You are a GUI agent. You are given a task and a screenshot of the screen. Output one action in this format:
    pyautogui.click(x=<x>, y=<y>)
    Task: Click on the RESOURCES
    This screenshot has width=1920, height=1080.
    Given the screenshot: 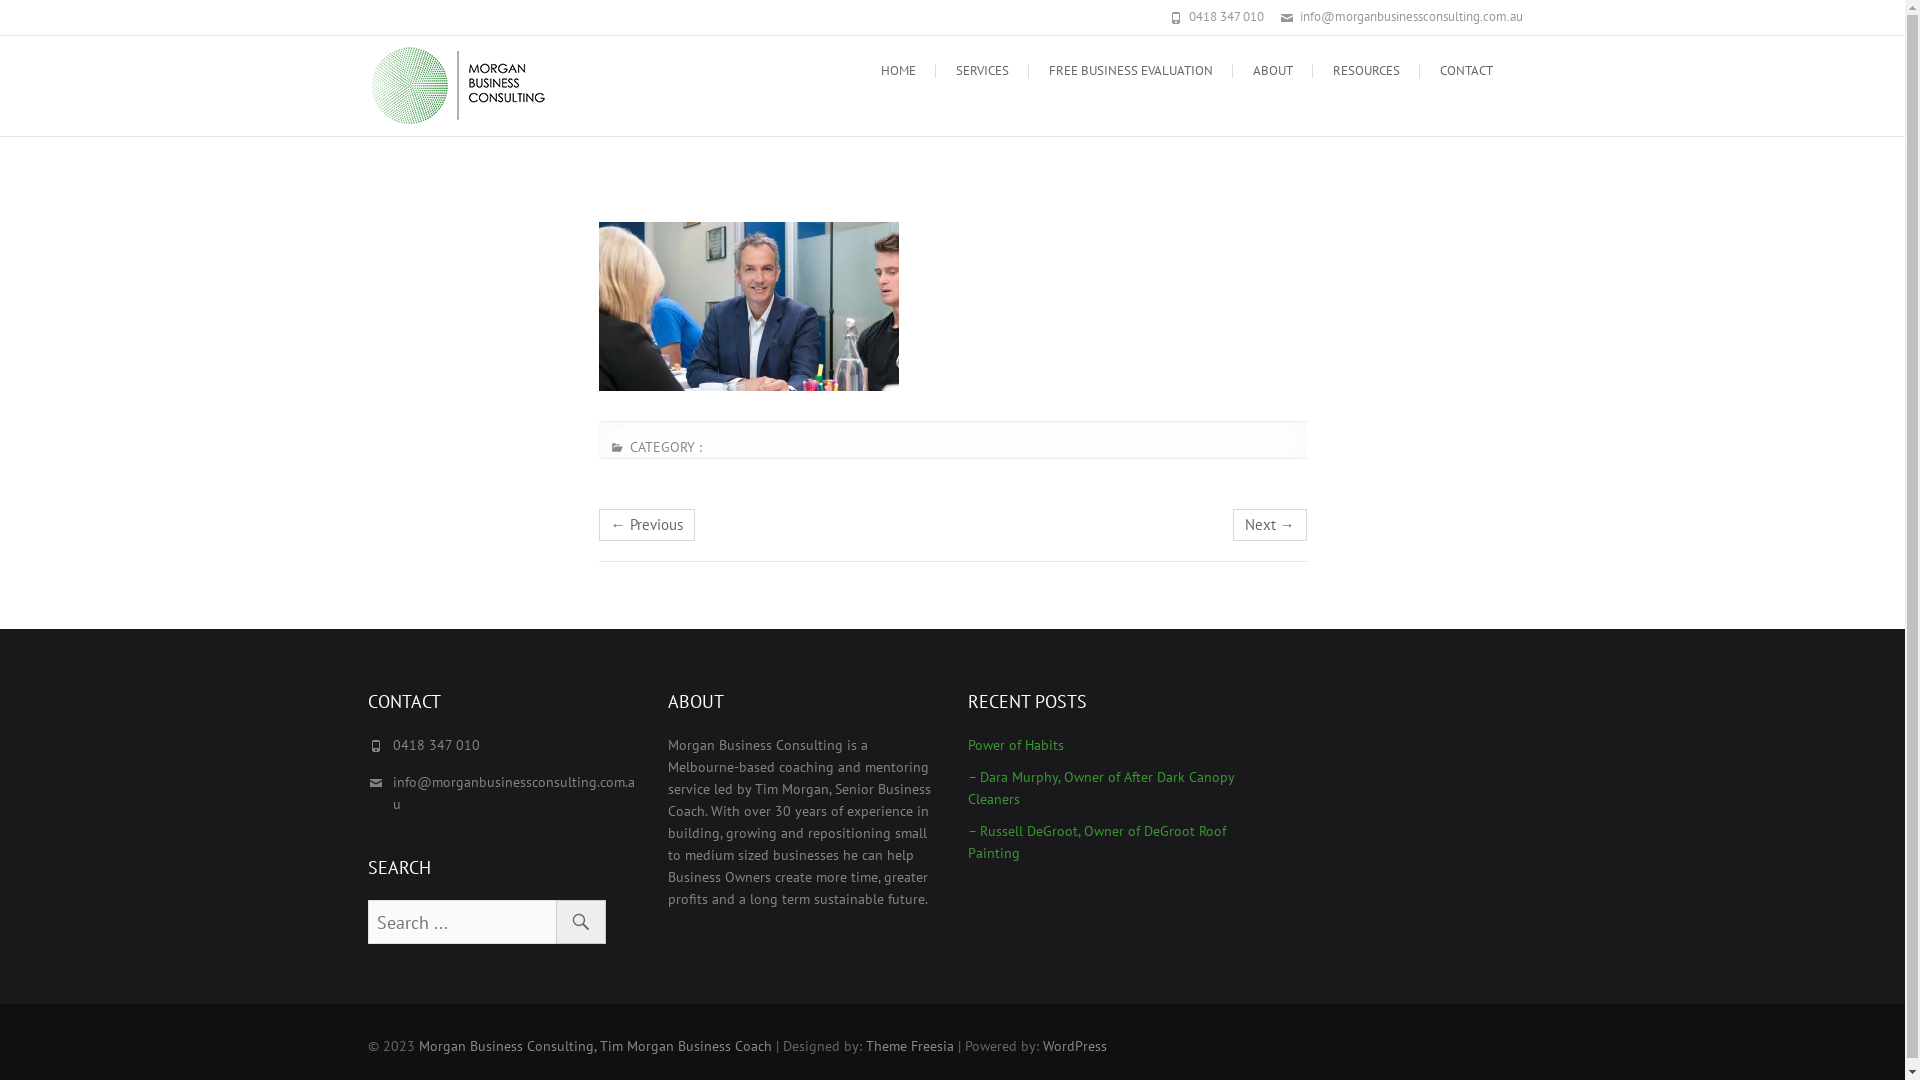 What is the action you would take?
    pyautogui.click(x=1366, y=71)
    